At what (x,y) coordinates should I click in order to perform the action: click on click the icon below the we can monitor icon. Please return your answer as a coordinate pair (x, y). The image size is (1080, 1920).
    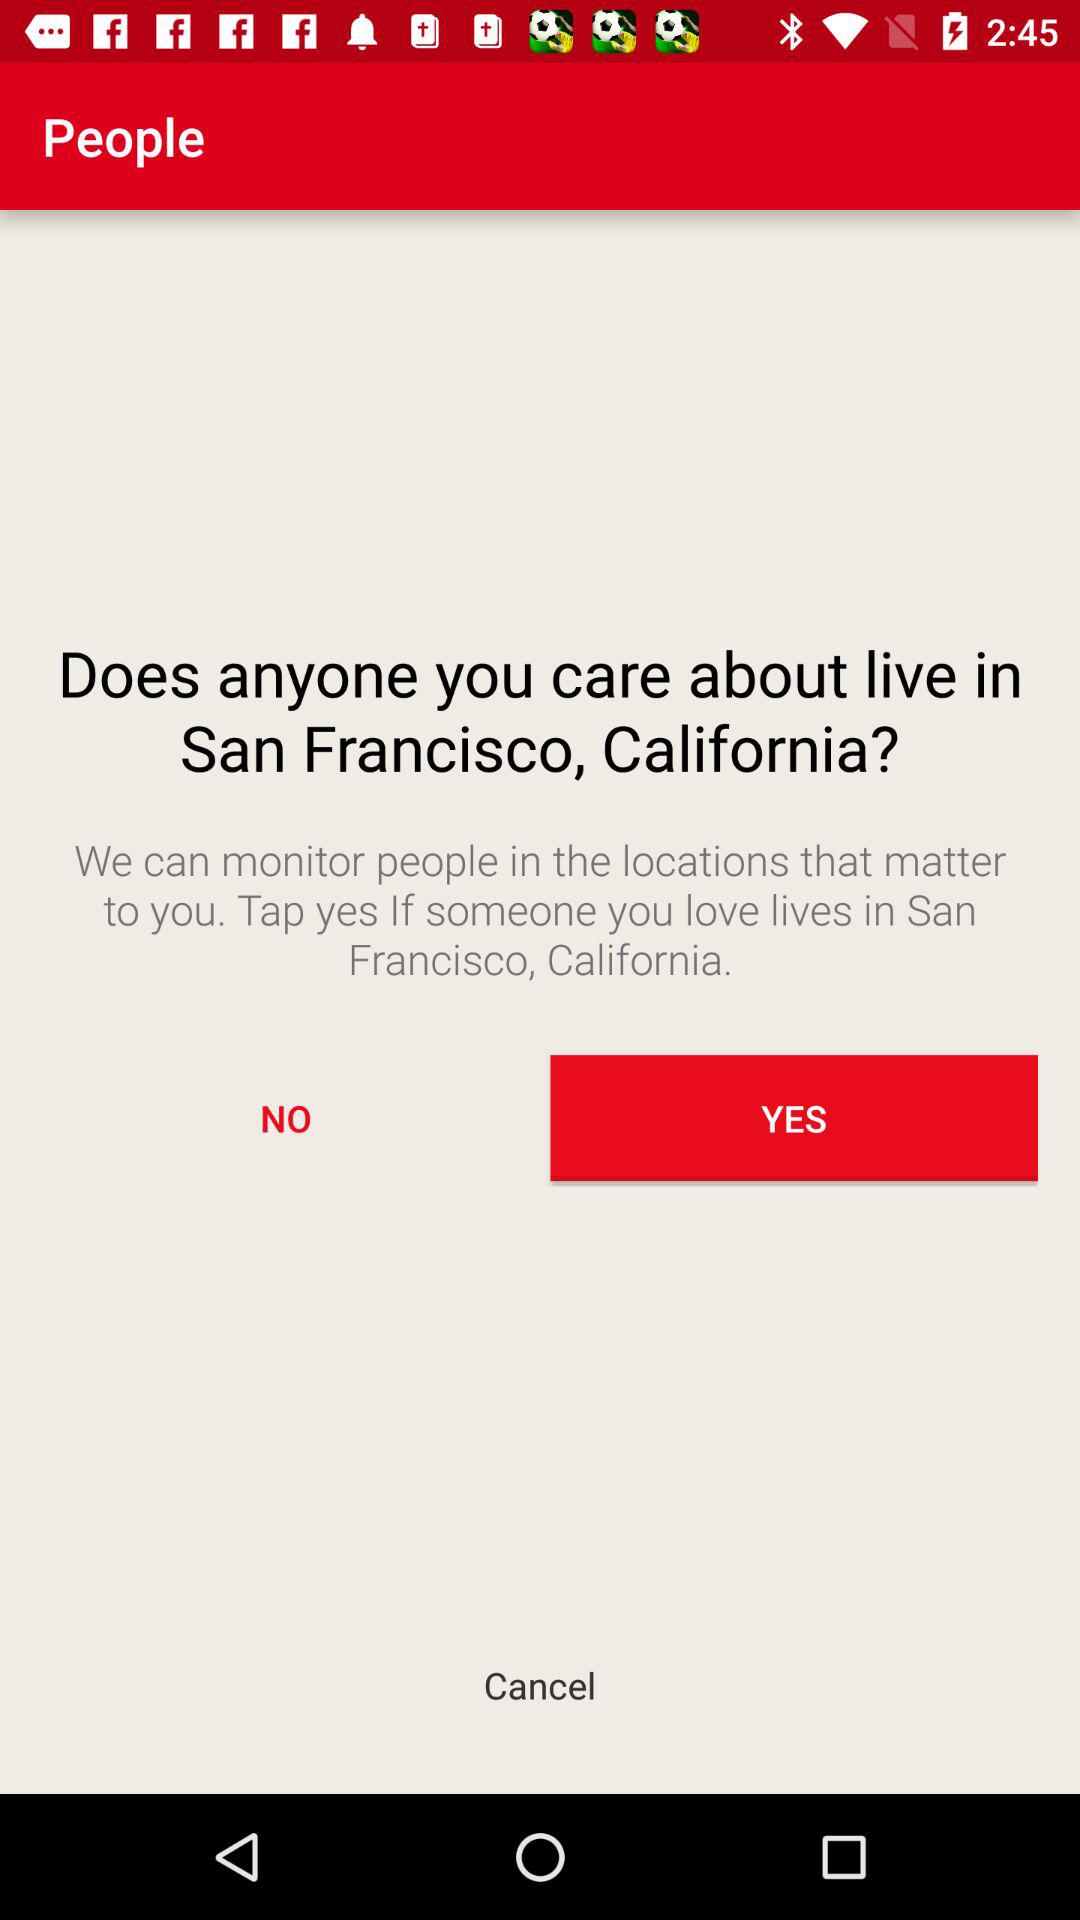
    Looking at the image, I should click on (286, 1118).